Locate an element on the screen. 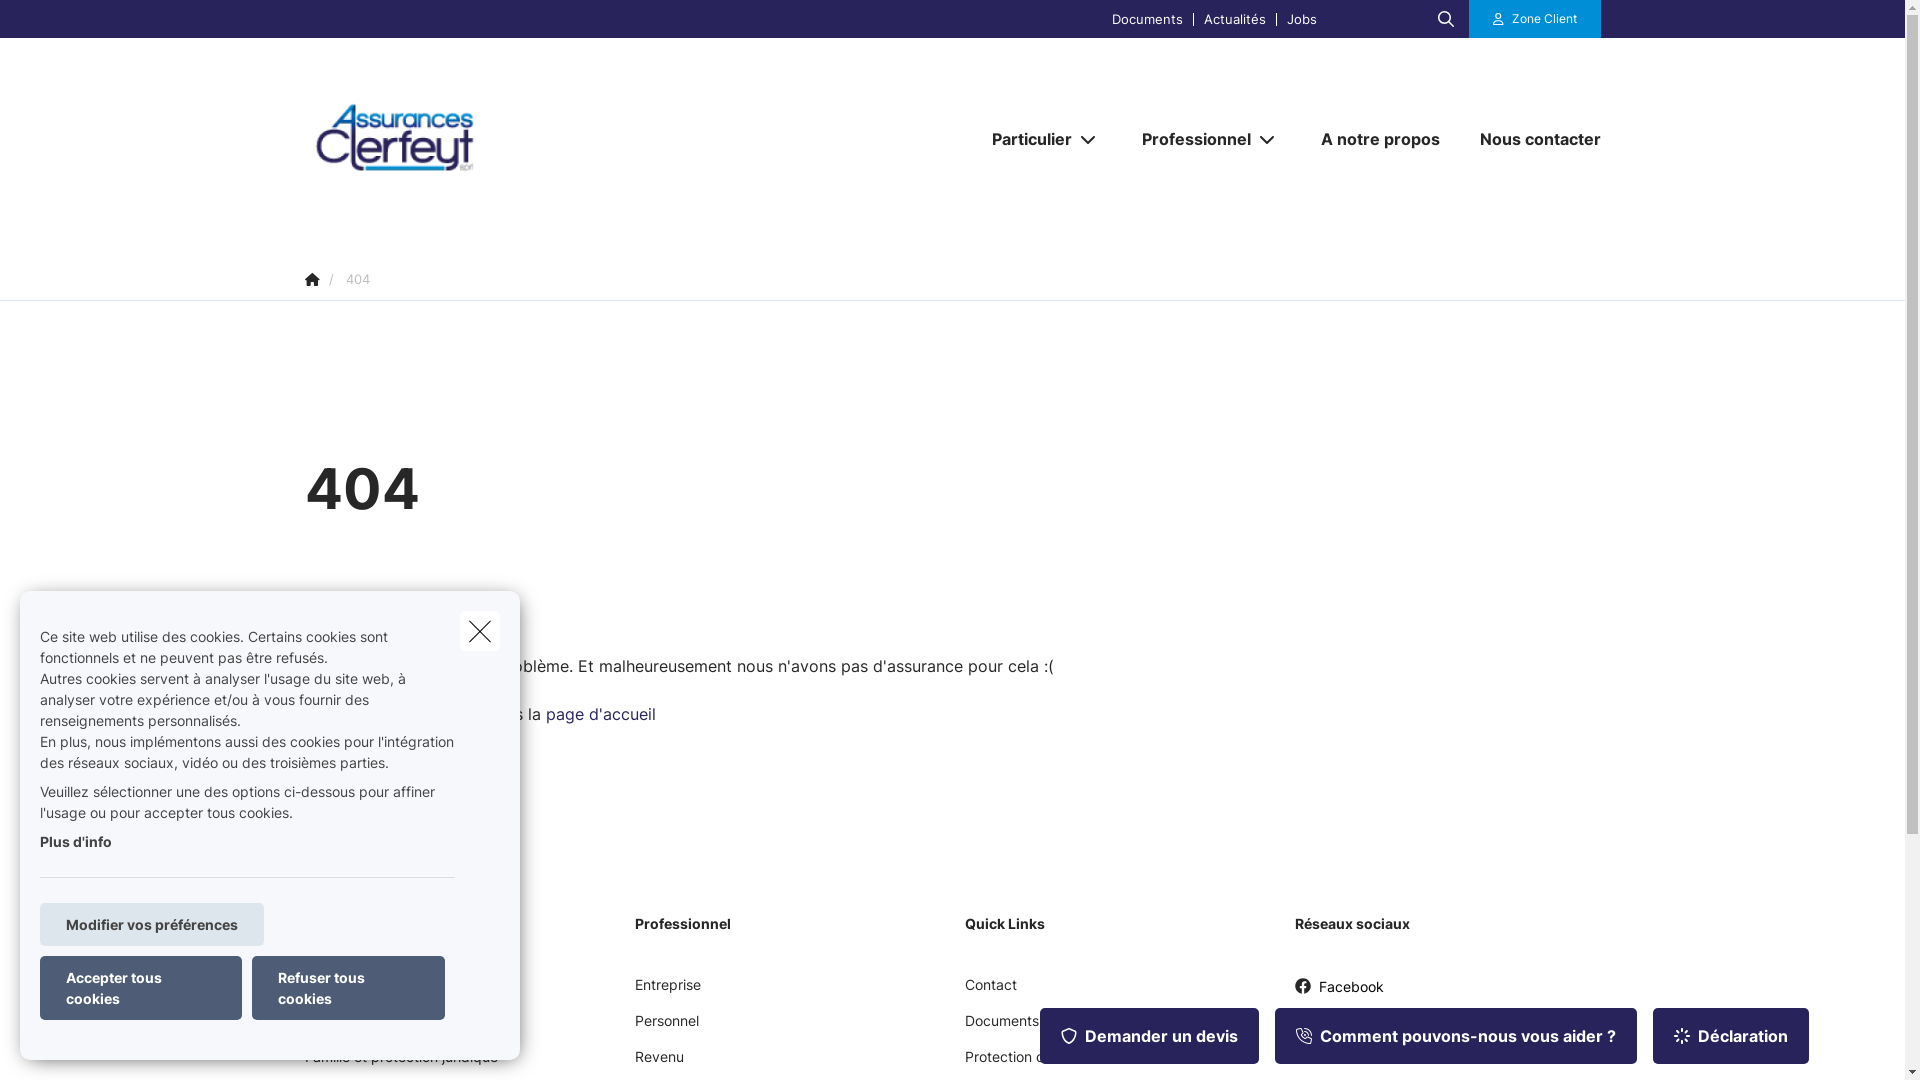 The height and width of the screenshot is (1080, 1920). Refuser tous cookies is located at coordinates (348, 988).